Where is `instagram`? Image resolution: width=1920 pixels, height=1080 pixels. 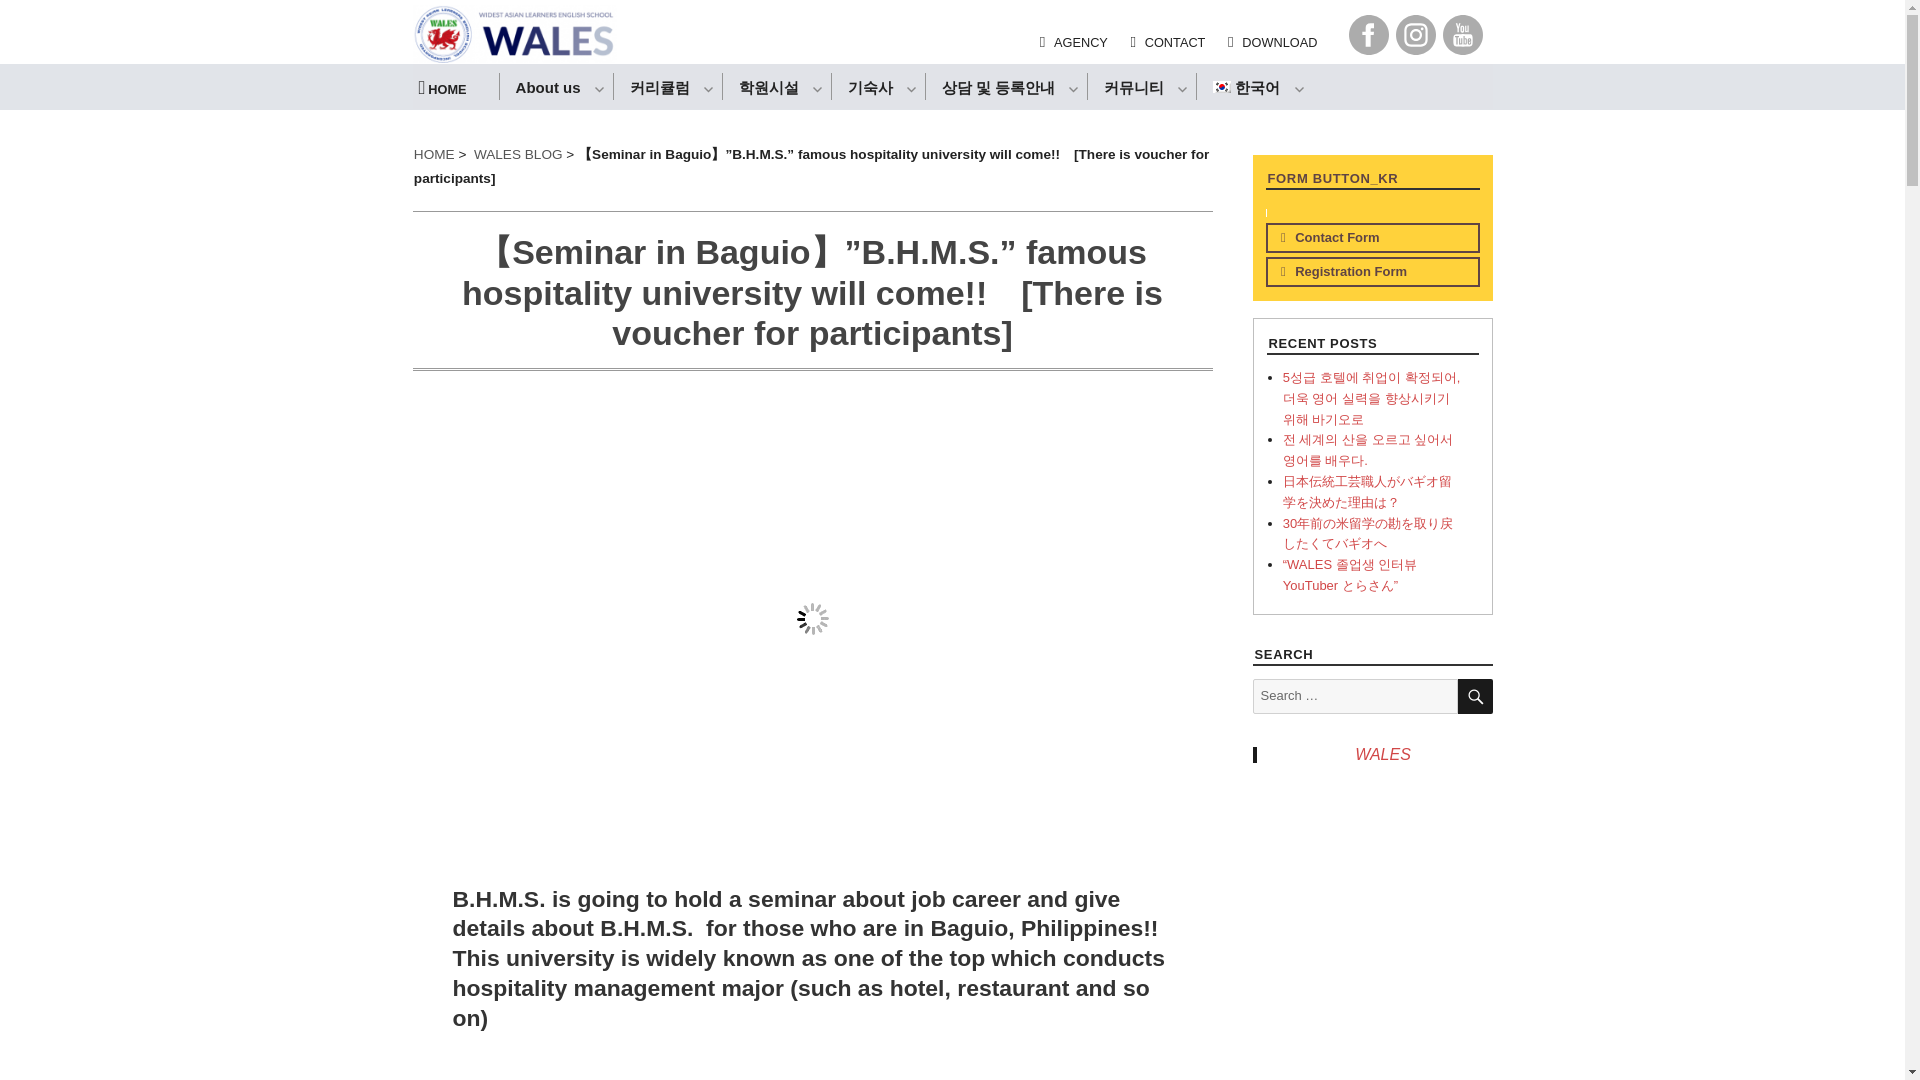 instagram is located at coordinates (1416, 35).